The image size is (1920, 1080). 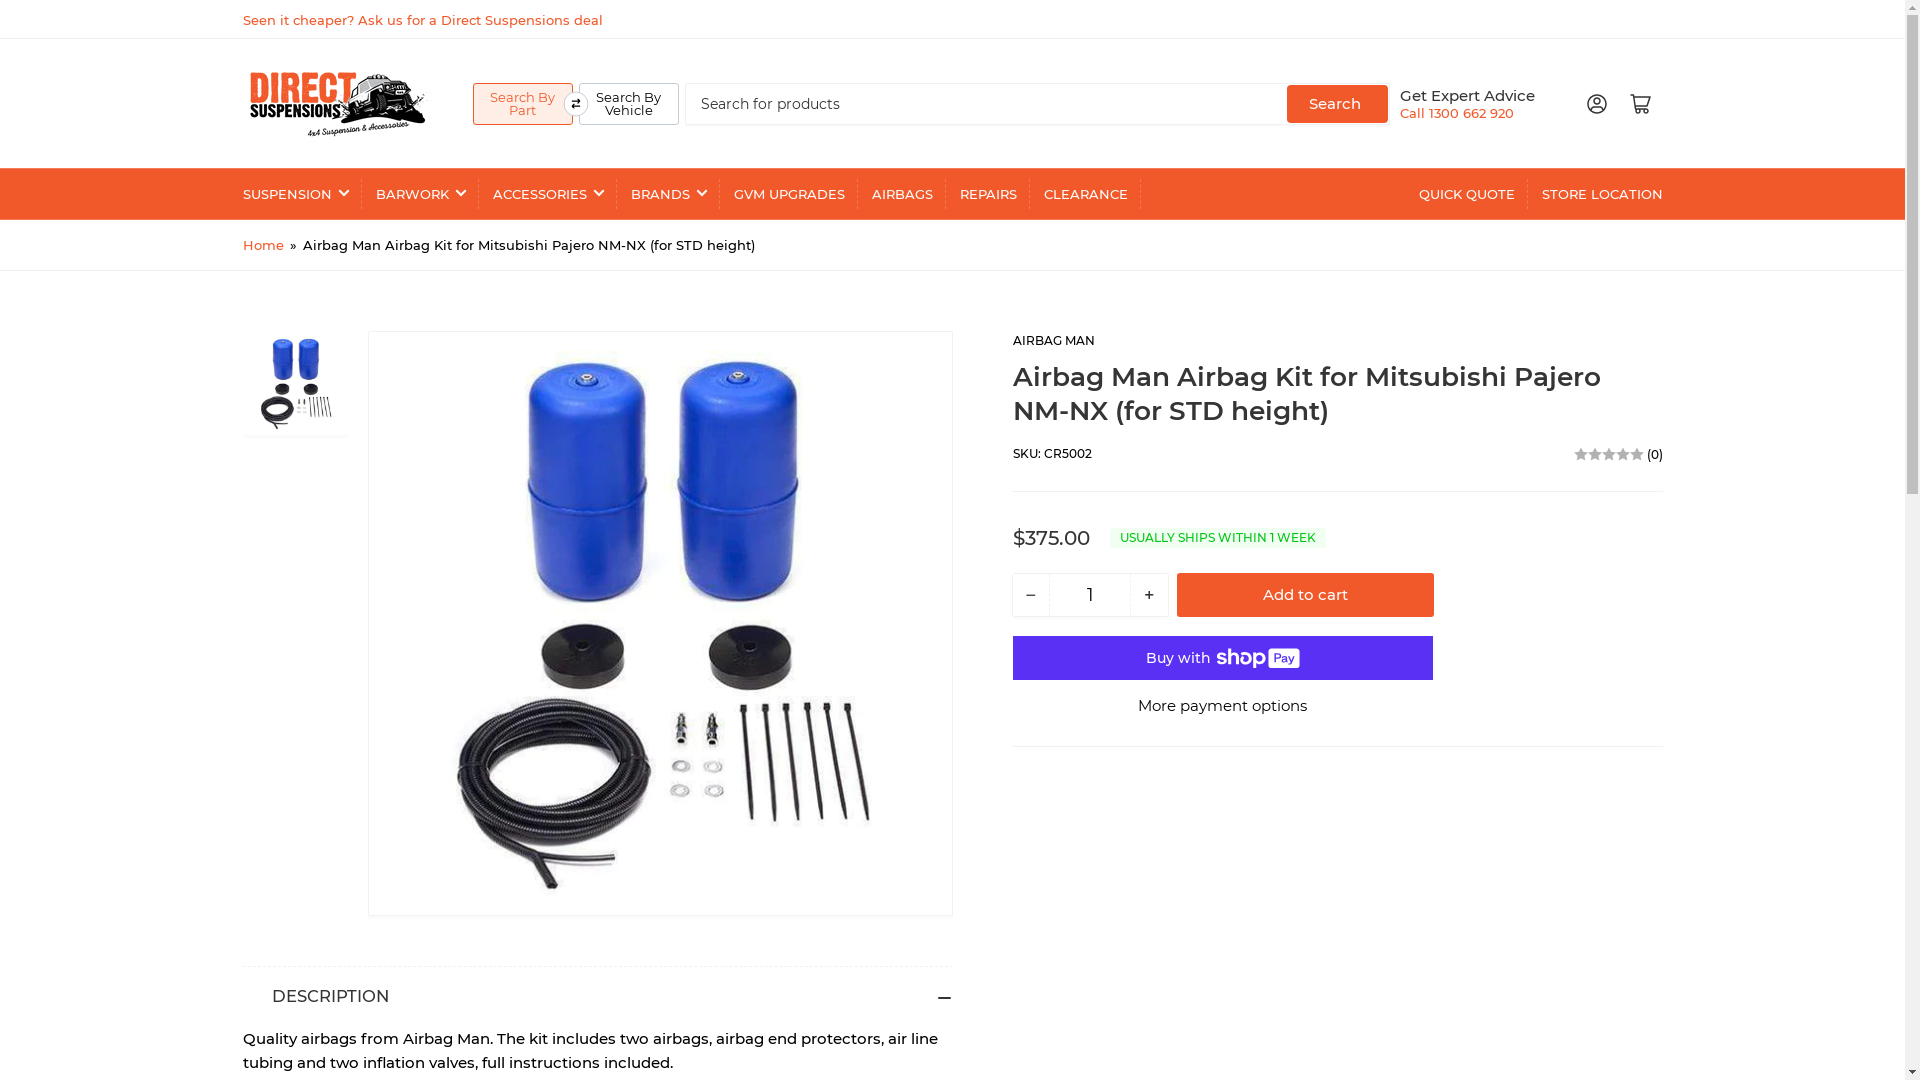 I want to click on BARWORK, so click(x=421, y=194).